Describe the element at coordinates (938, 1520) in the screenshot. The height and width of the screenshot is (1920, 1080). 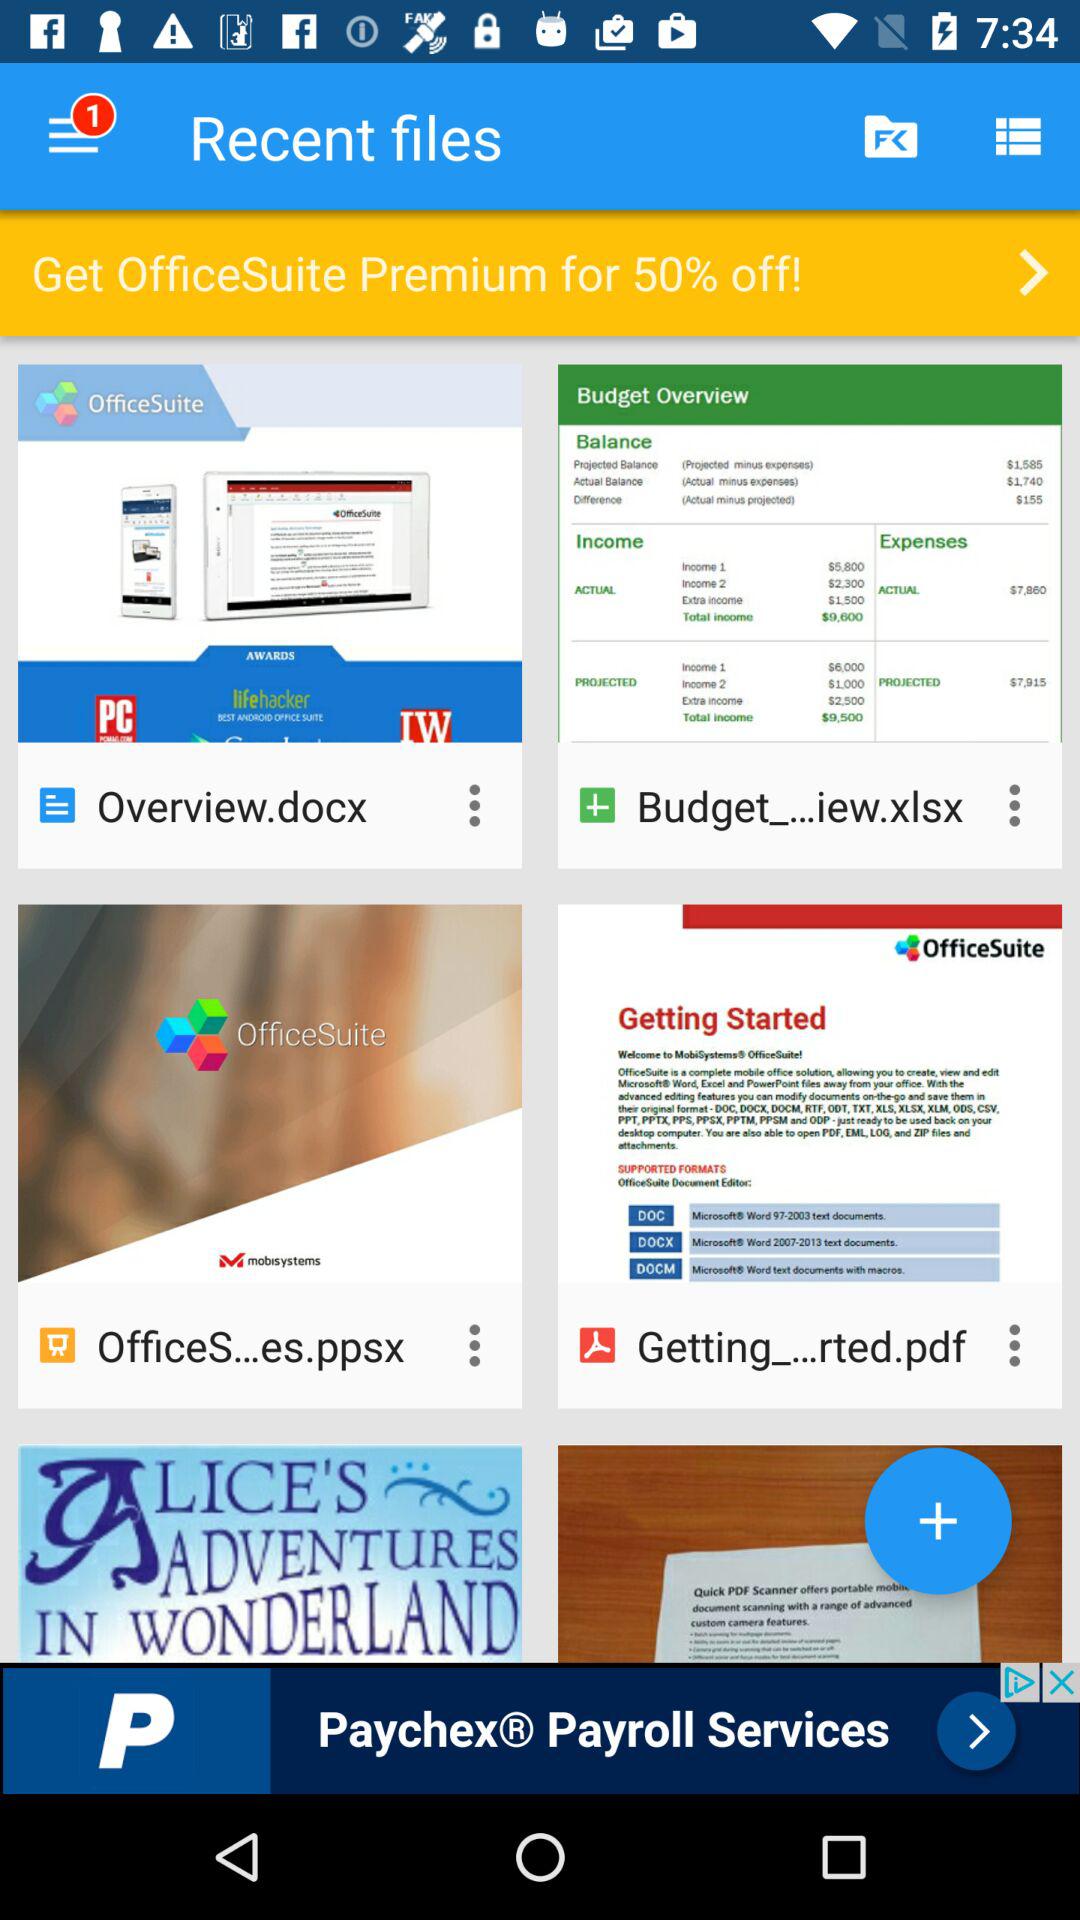
I see `add file` at that location.